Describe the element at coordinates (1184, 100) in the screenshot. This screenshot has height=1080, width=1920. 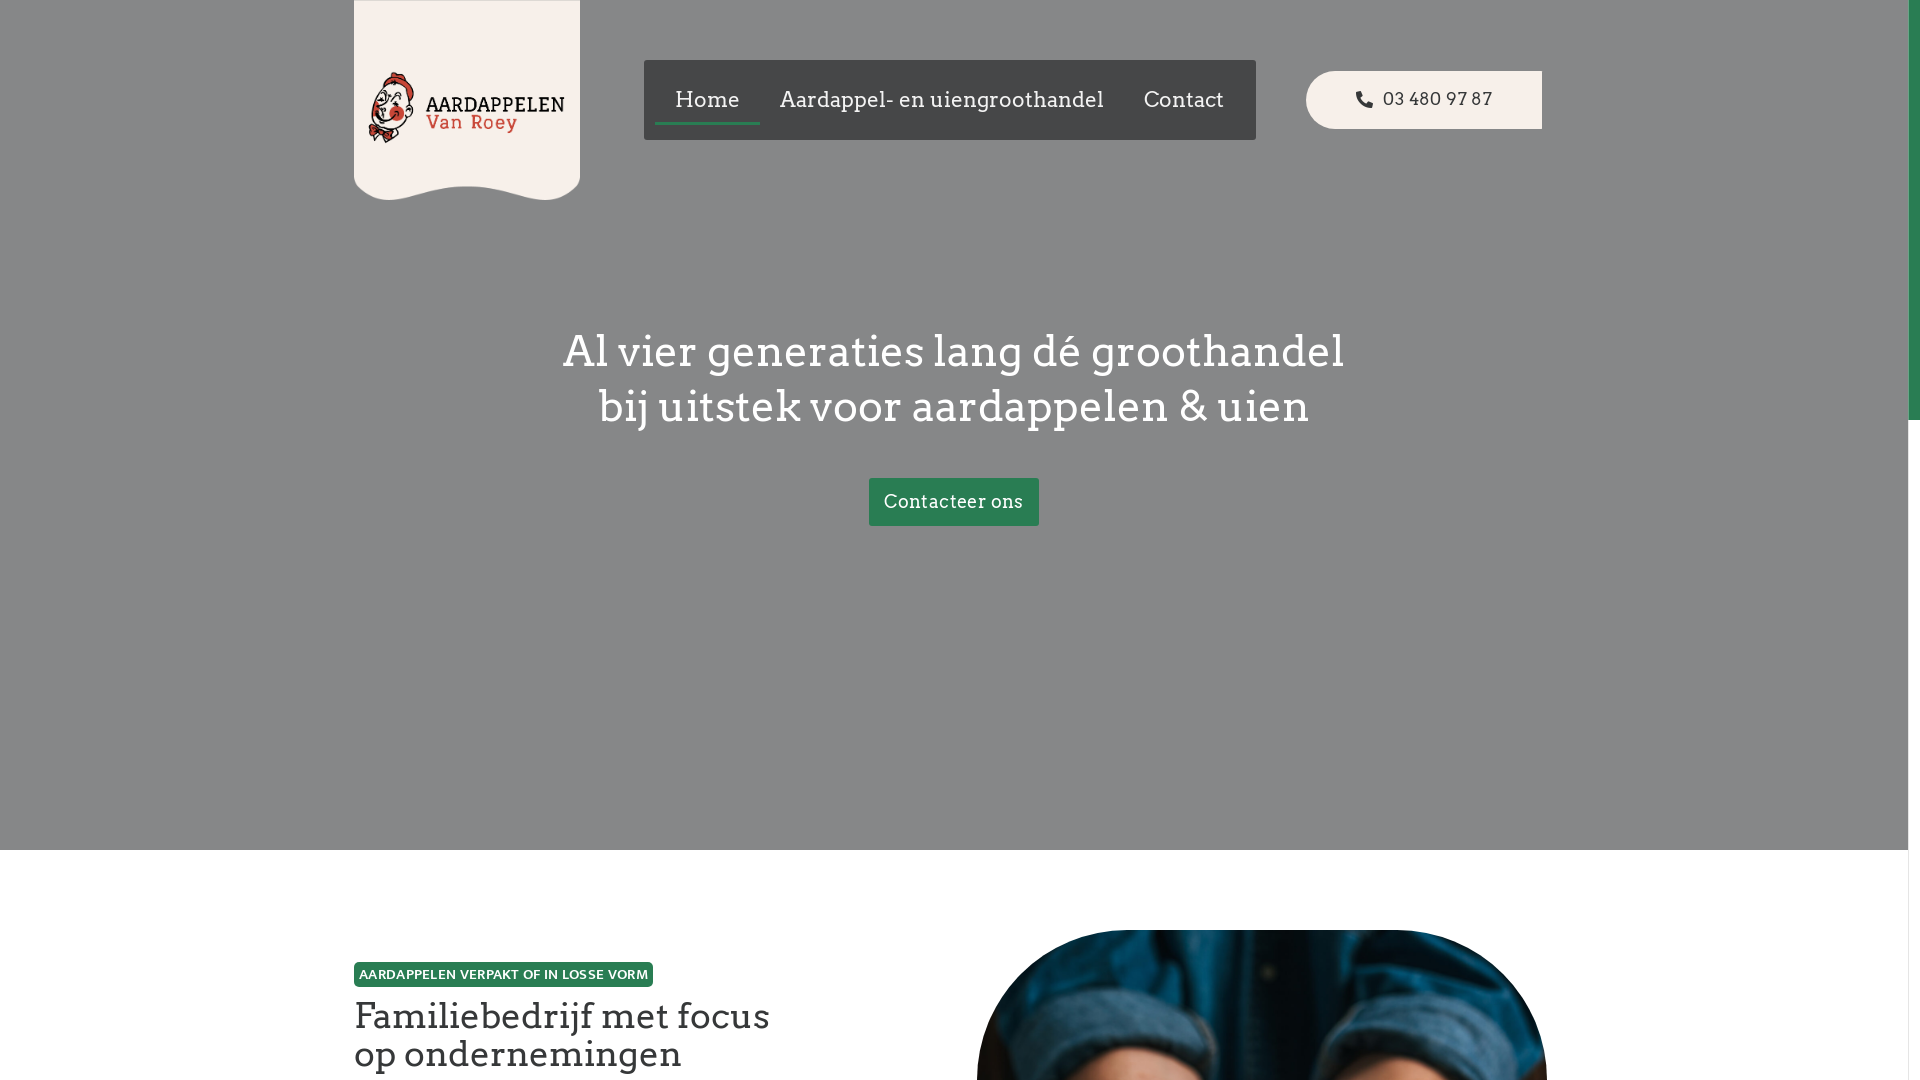
I see `Contact` at that location.